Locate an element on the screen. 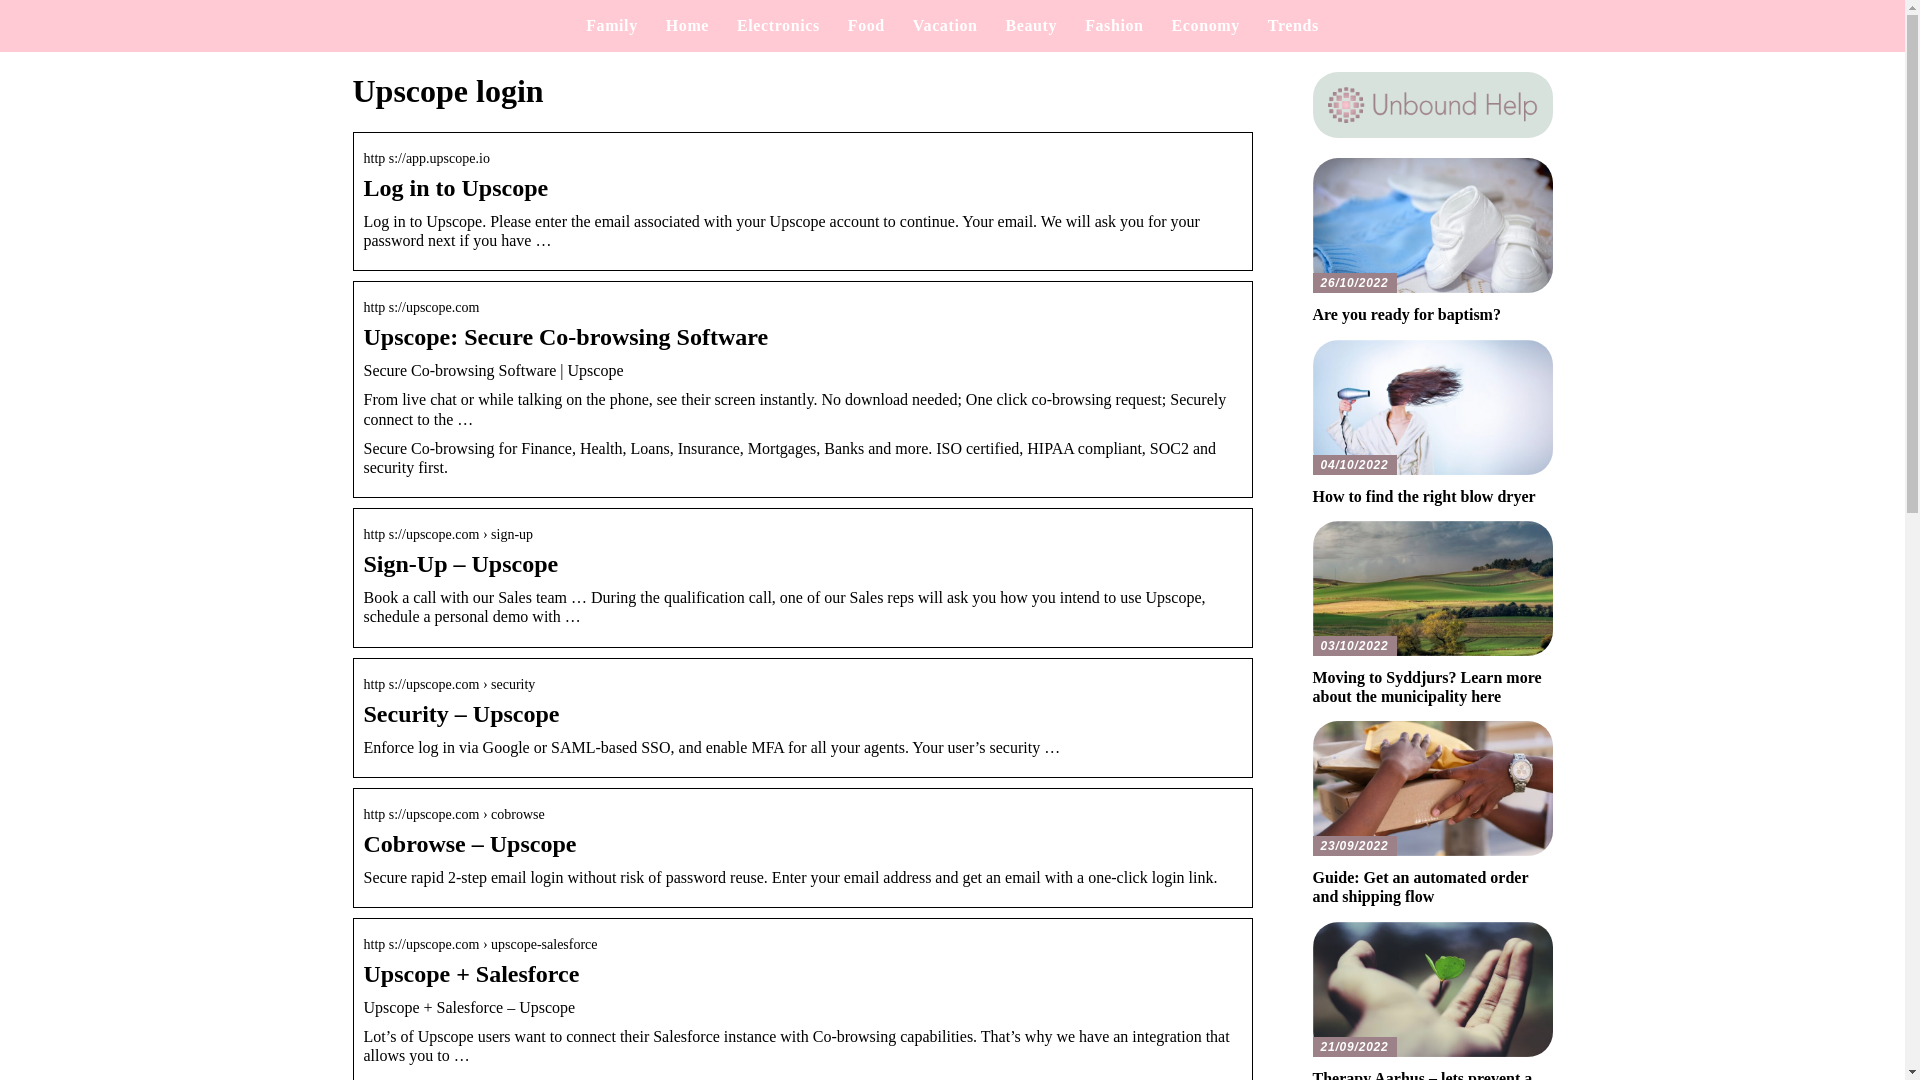 The height and width of the screenshot is (1080, 1920). Trends is located at coordinates (1293, 25).